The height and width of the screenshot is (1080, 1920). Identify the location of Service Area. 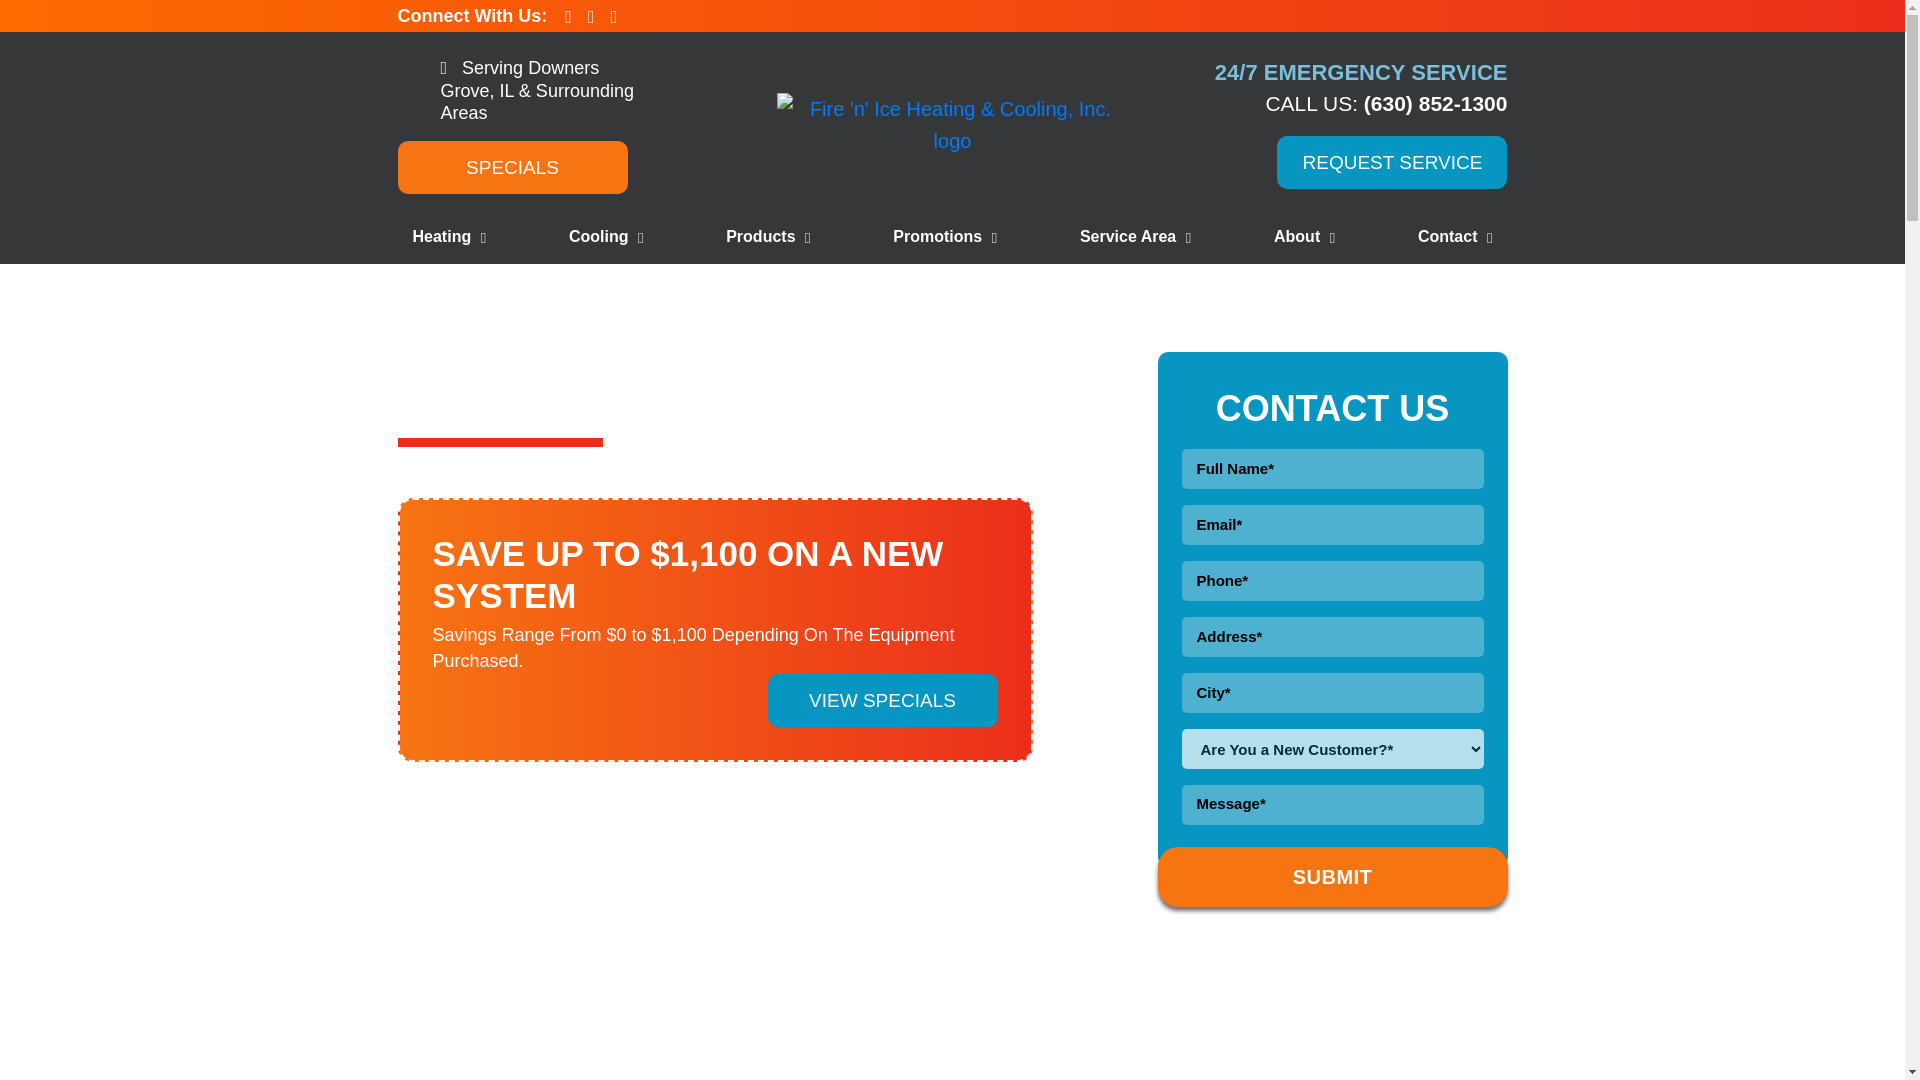
(1135, 236).